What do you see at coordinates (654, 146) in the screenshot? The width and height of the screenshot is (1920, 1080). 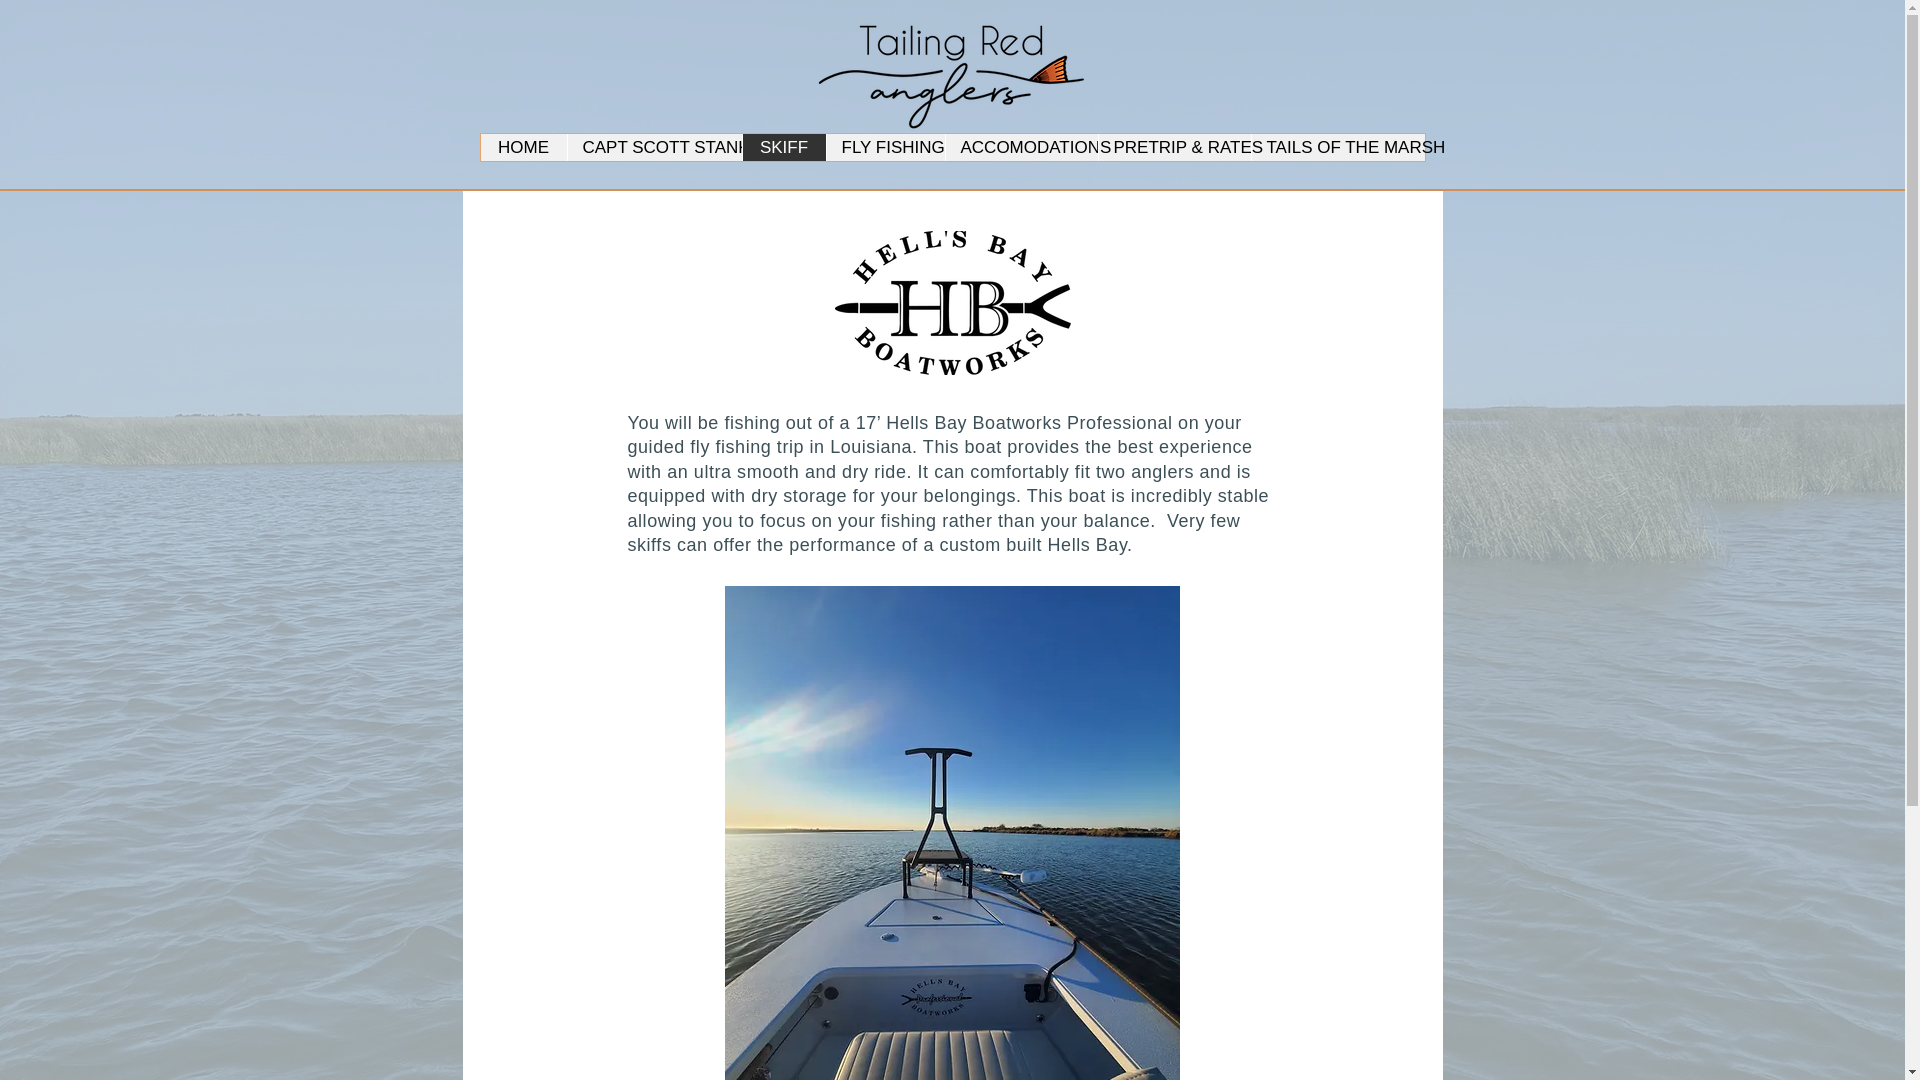 I see `CAPT SCOTT STANKO` at bounding box center [654, 146].